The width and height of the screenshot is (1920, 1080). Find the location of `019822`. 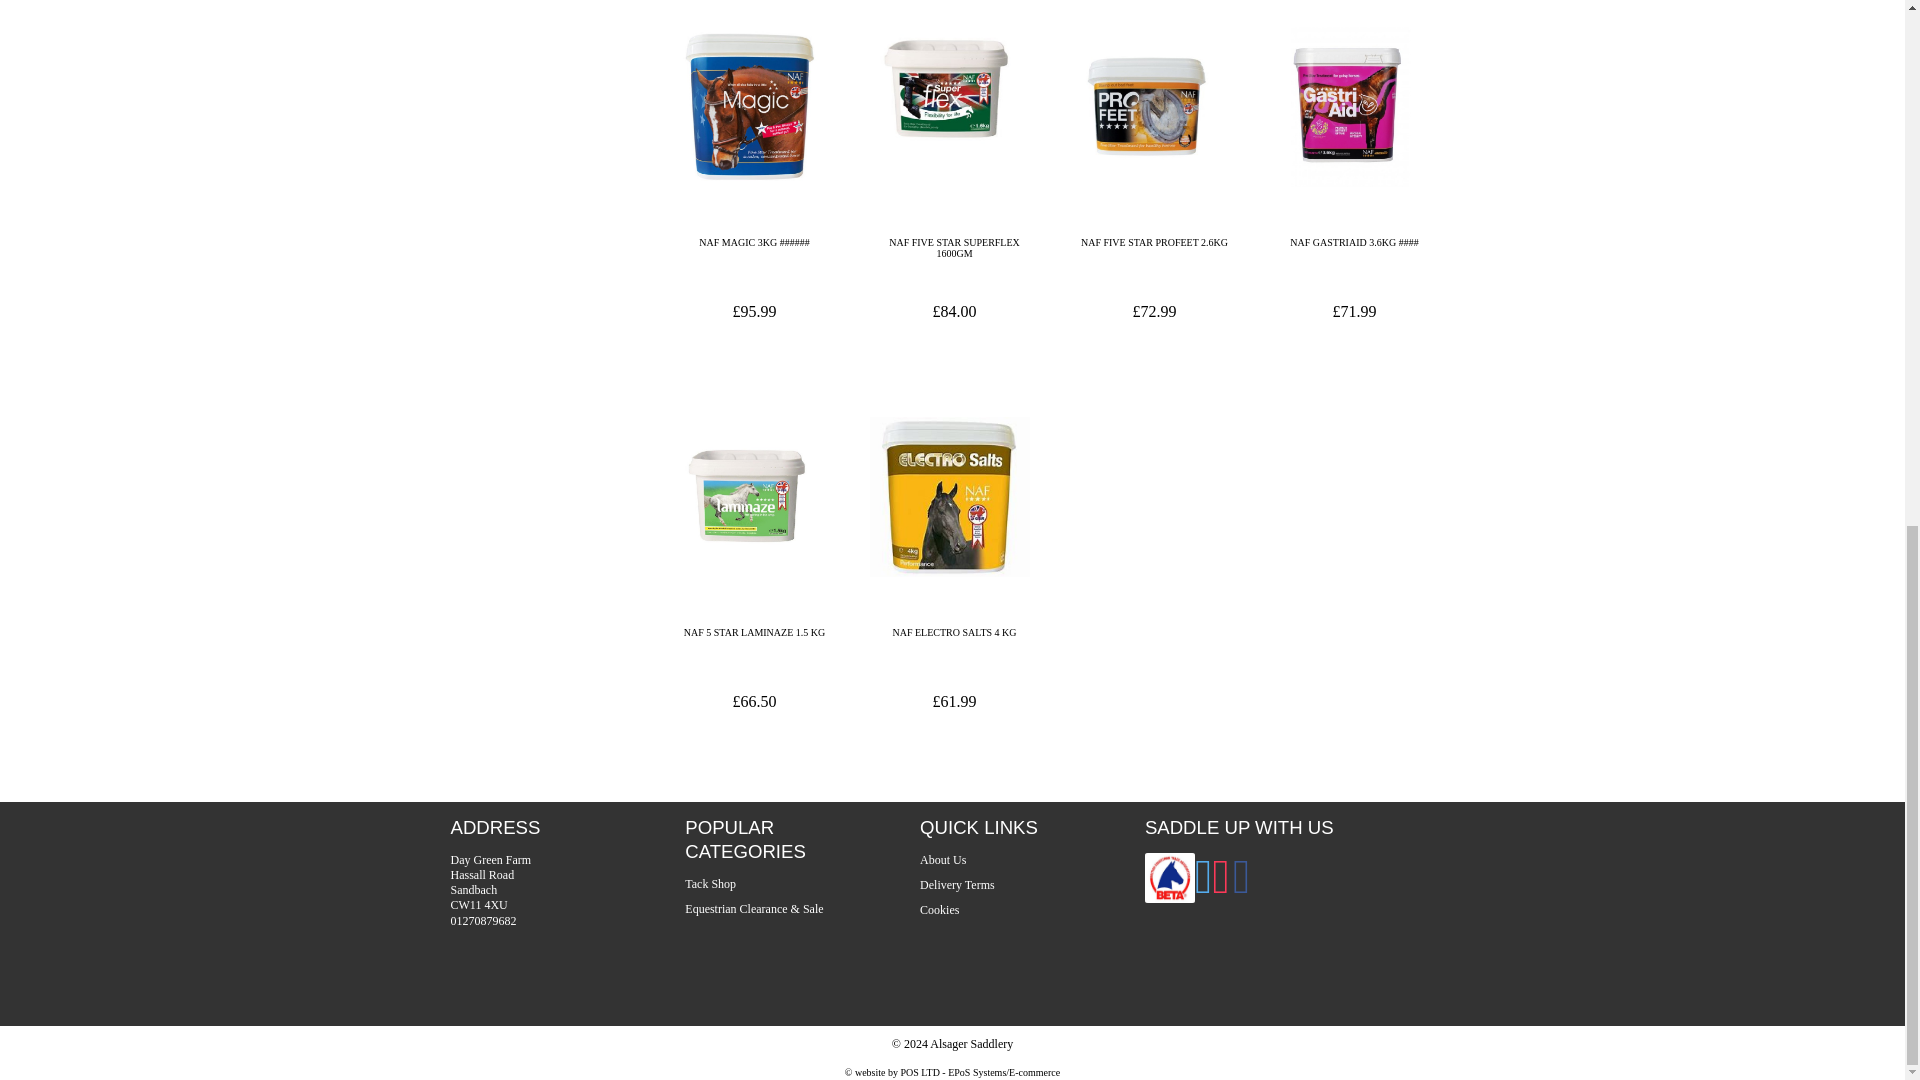

019822 is located at coordinates (750, 106).